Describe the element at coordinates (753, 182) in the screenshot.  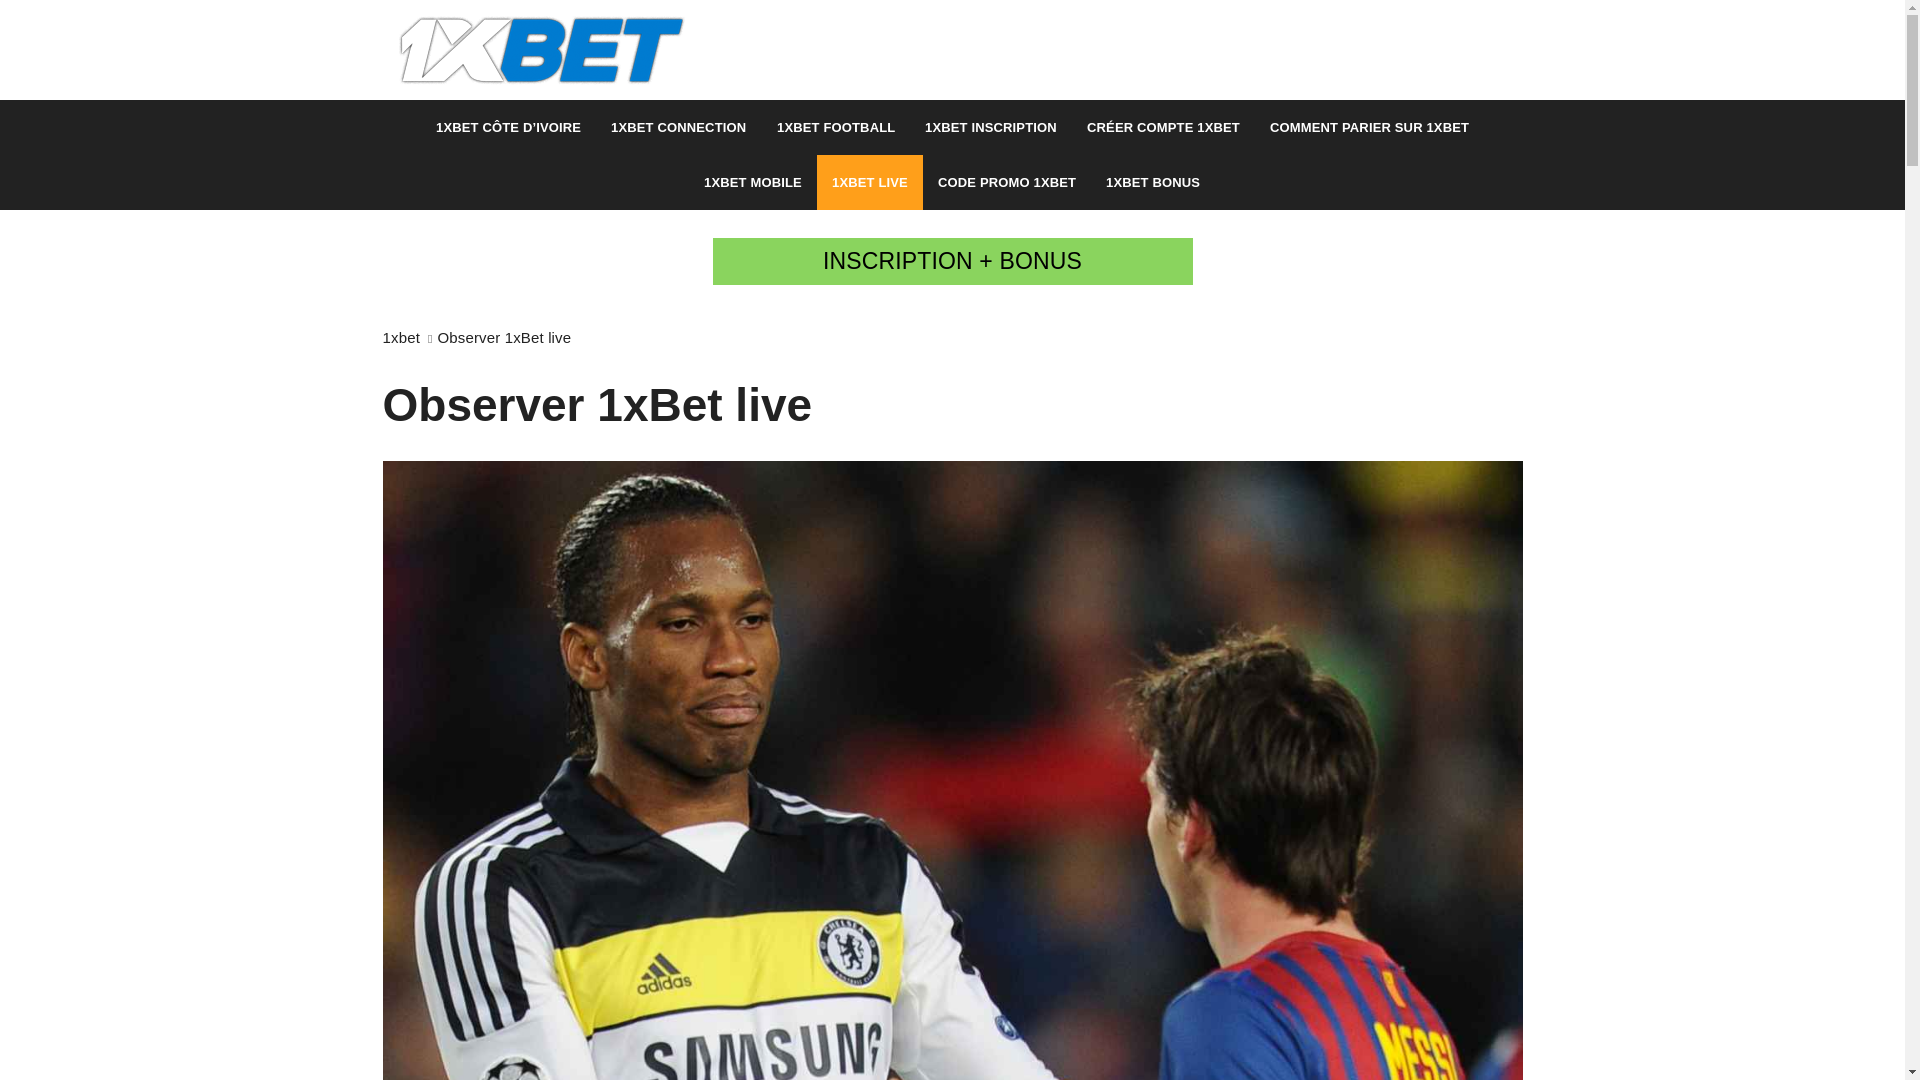
I see `1XBET MOBILE` at that location.